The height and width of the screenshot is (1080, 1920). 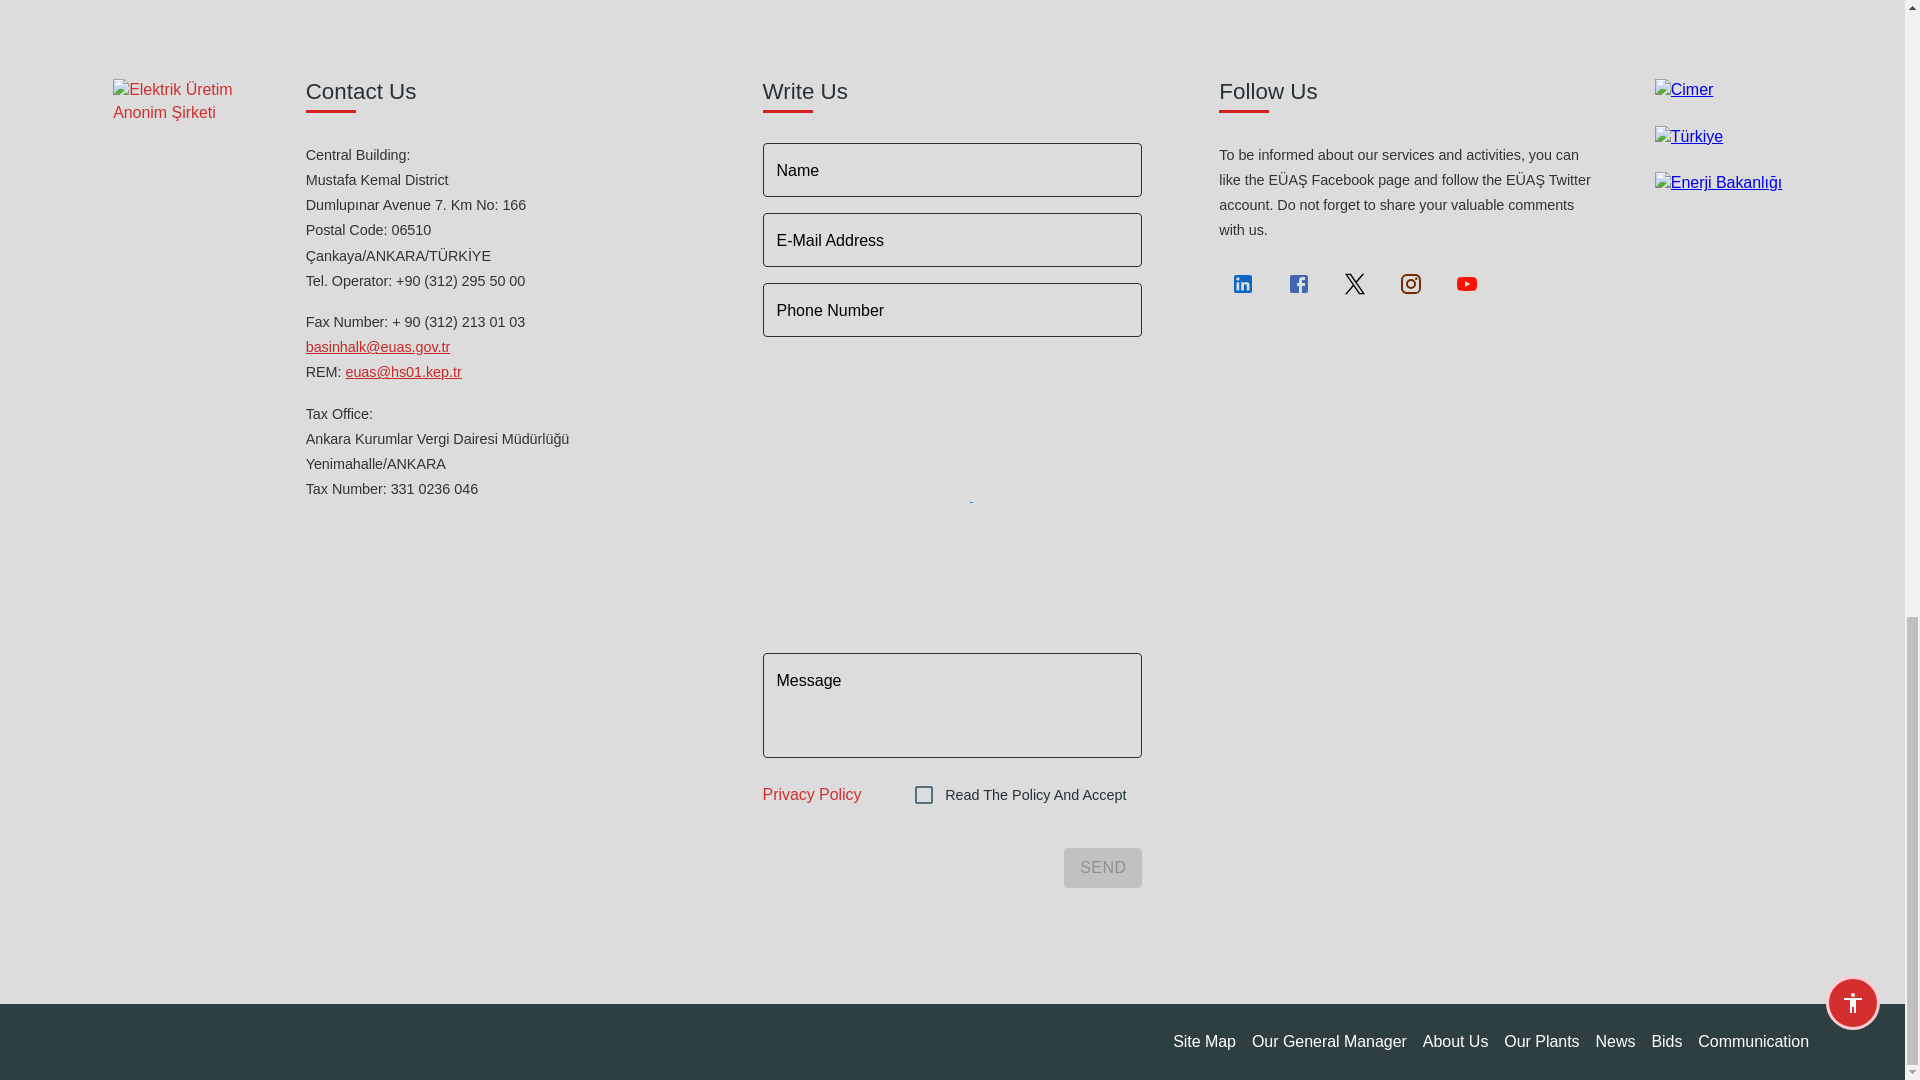 What do you see at coordinates (1540, 1042) in the screenshot?
I see `Our Plants` at bounding box center [1540, 1042].